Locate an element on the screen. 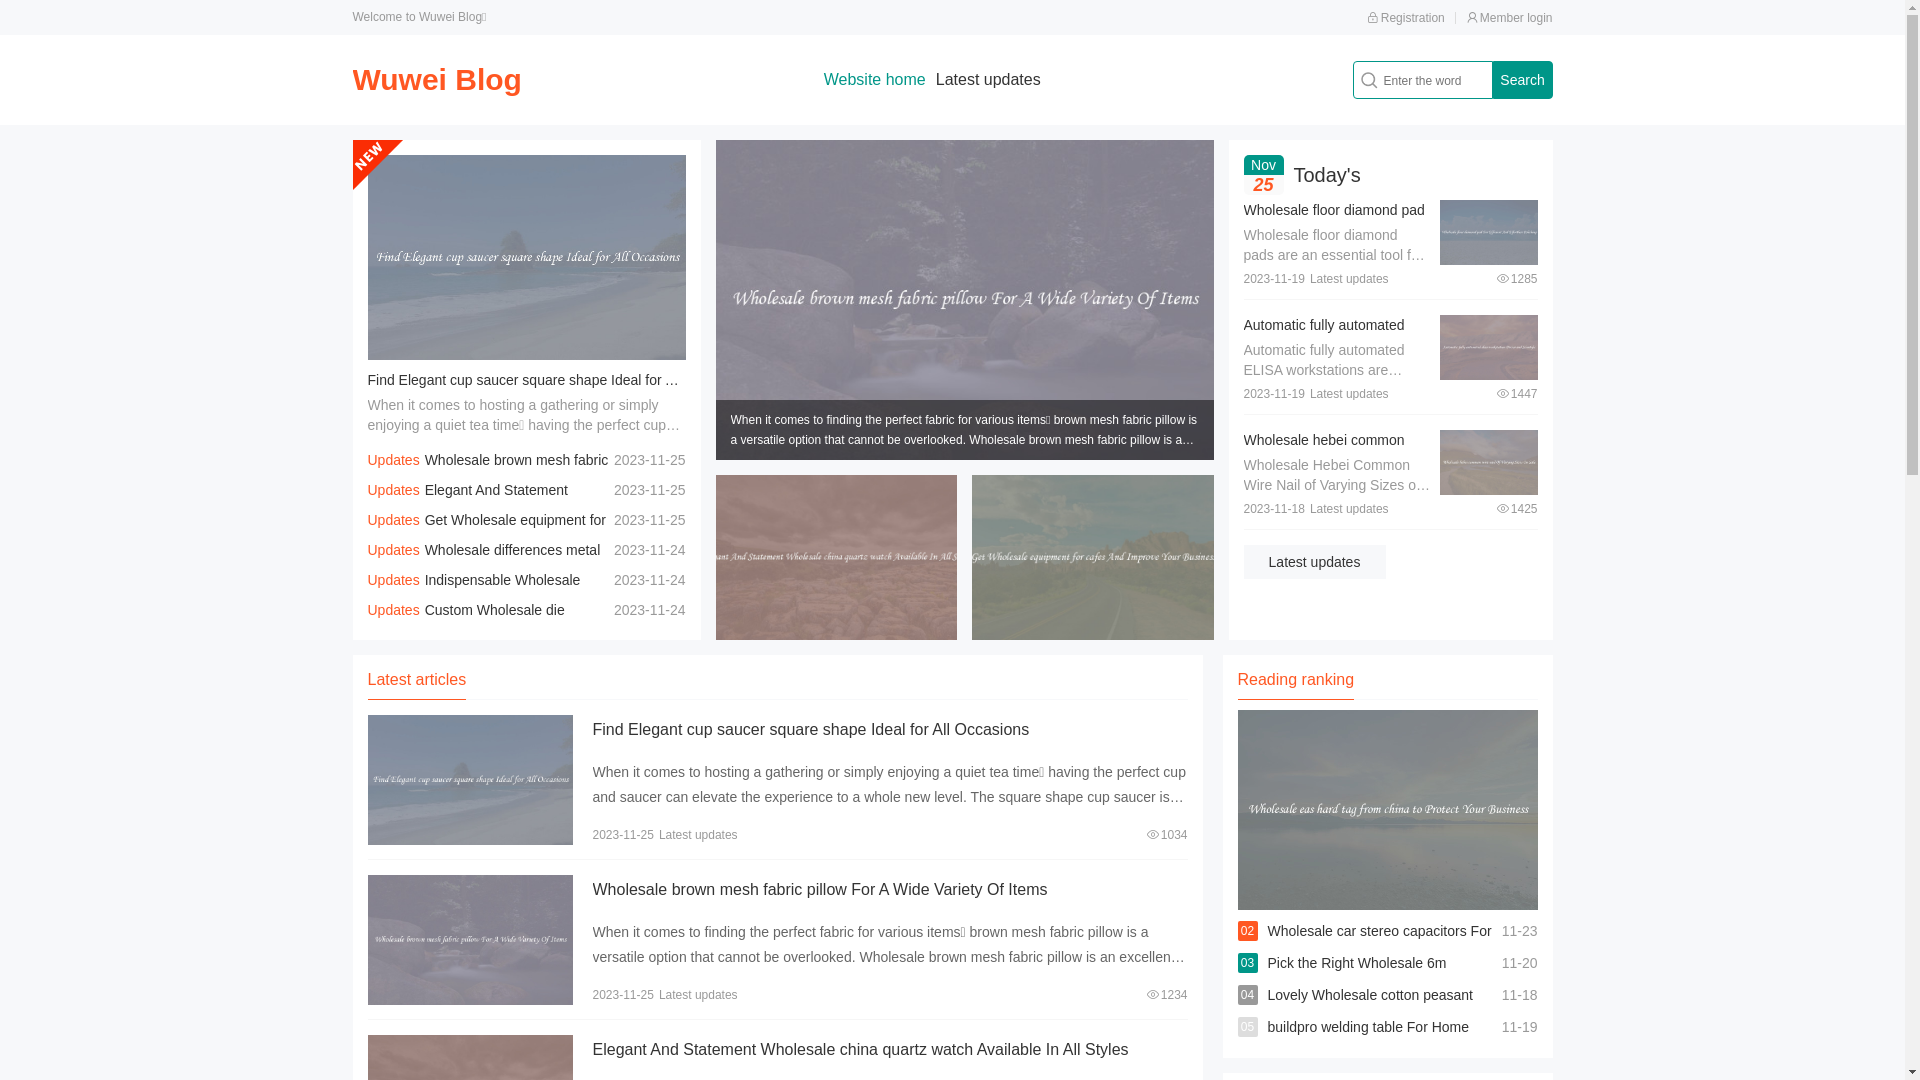 The width and height of the screenshot is (1920, 1080). Latest updates is located at coordinates (1315, 562).